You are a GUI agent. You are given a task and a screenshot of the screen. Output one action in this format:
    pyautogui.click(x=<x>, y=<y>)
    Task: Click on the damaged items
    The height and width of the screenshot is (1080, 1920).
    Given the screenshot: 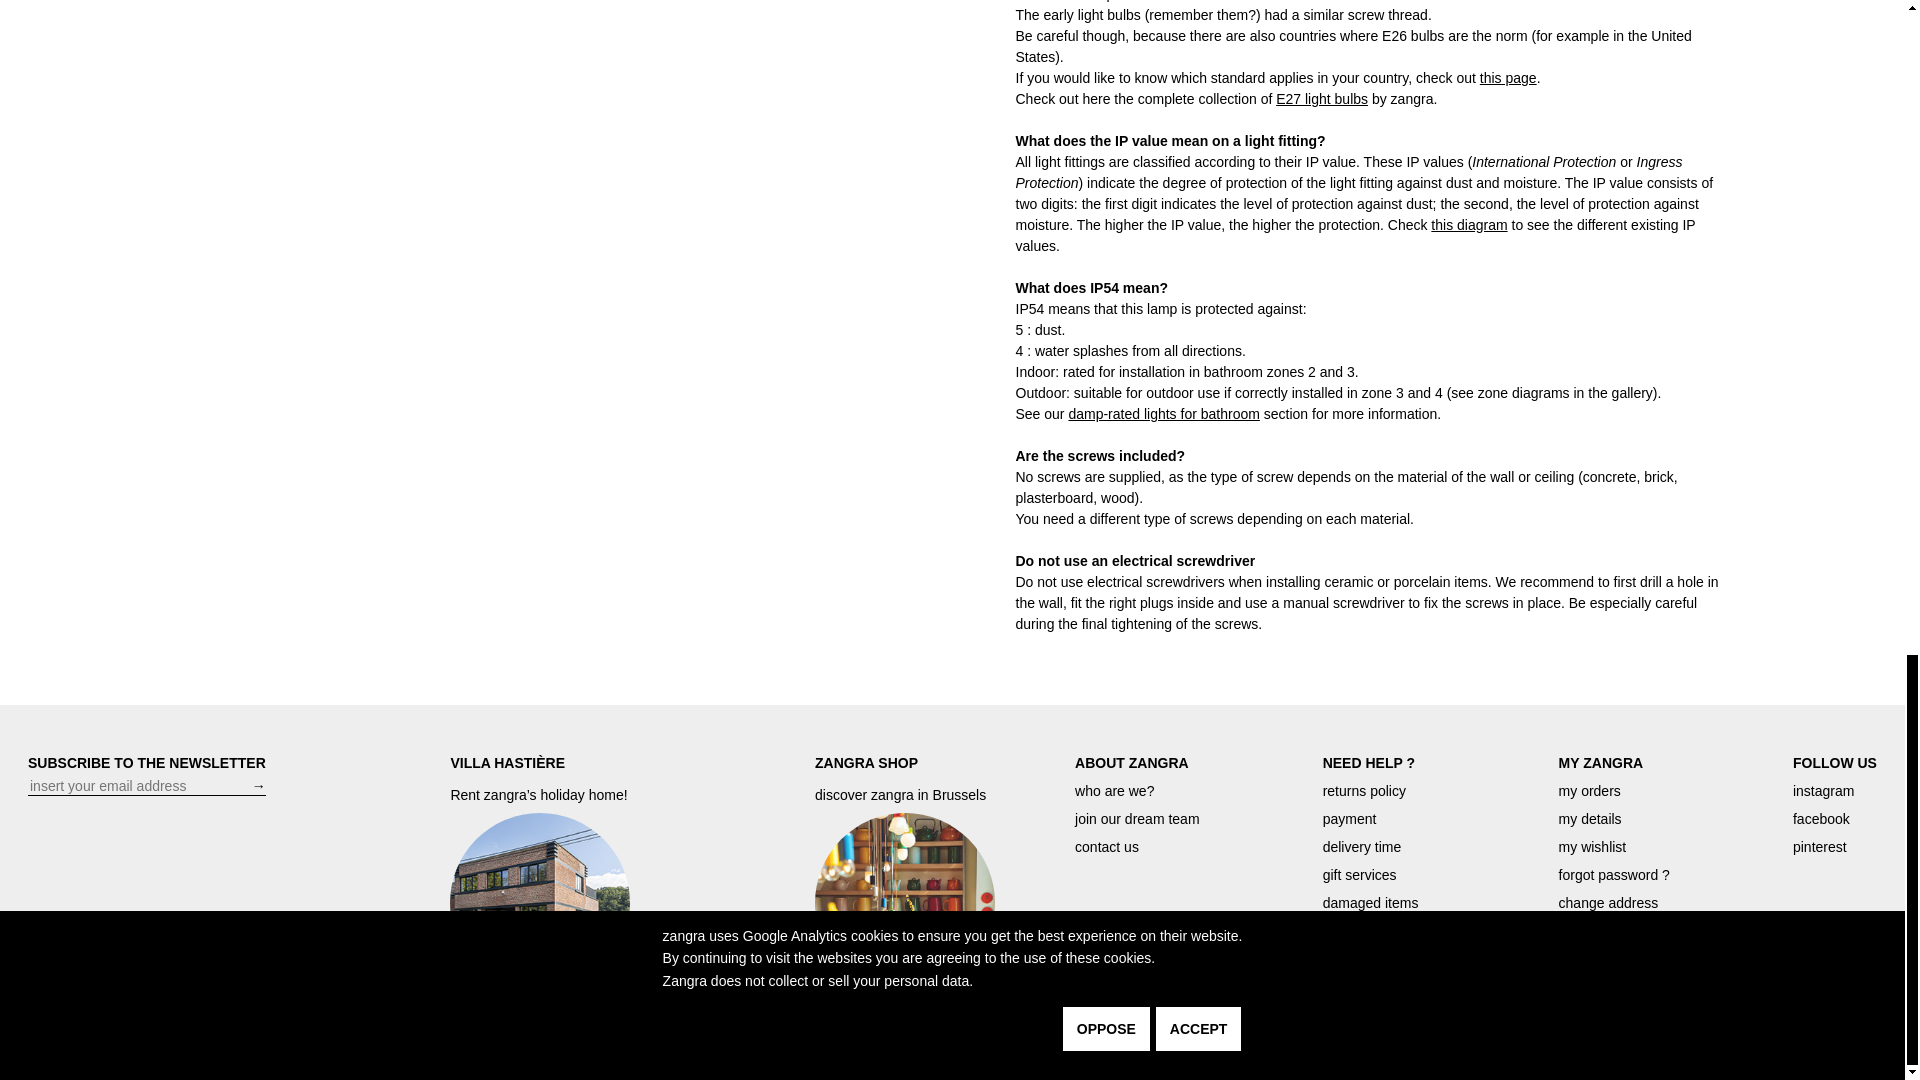 What is the action you would take?
    pyautogui.click(x=1370, y=903)
    